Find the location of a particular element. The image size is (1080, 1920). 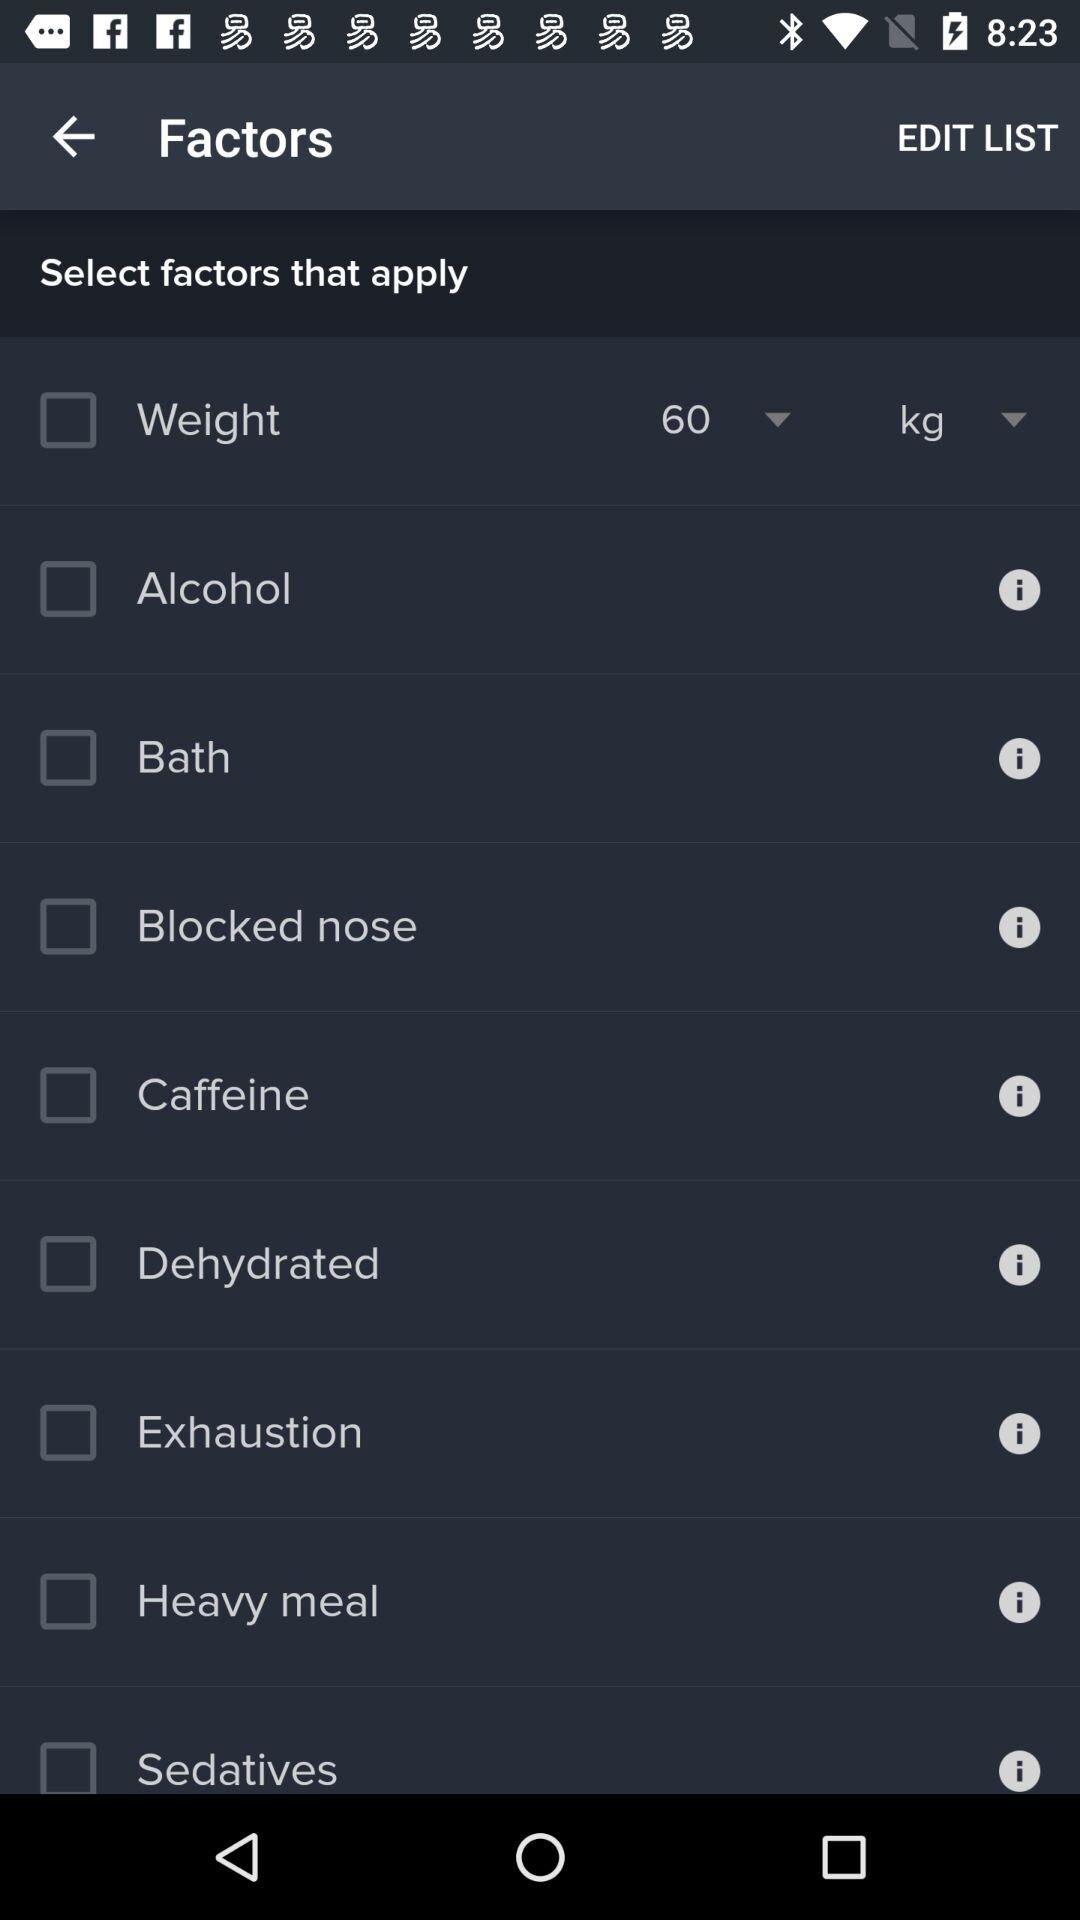

more information is located at coordinates (1020, 1095).